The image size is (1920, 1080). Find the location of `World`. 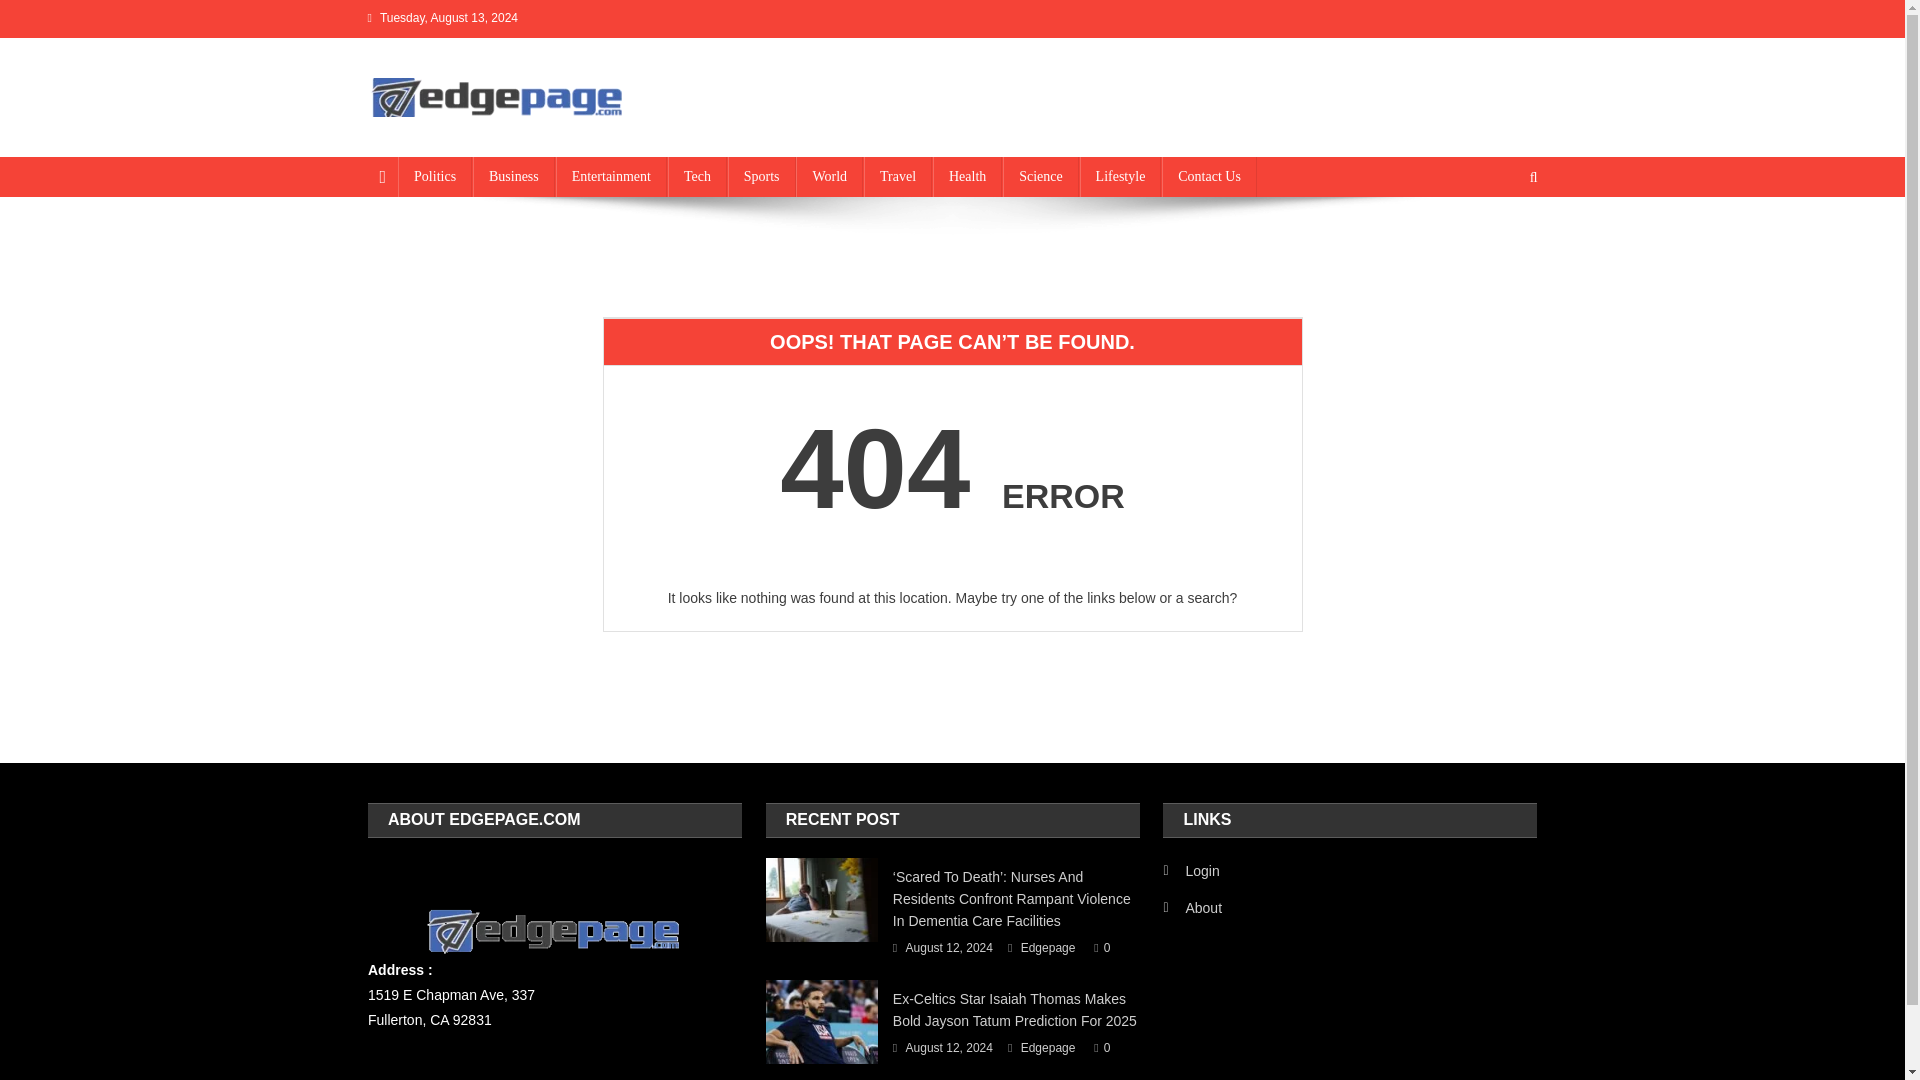

World is located at coordinates (829, 176).